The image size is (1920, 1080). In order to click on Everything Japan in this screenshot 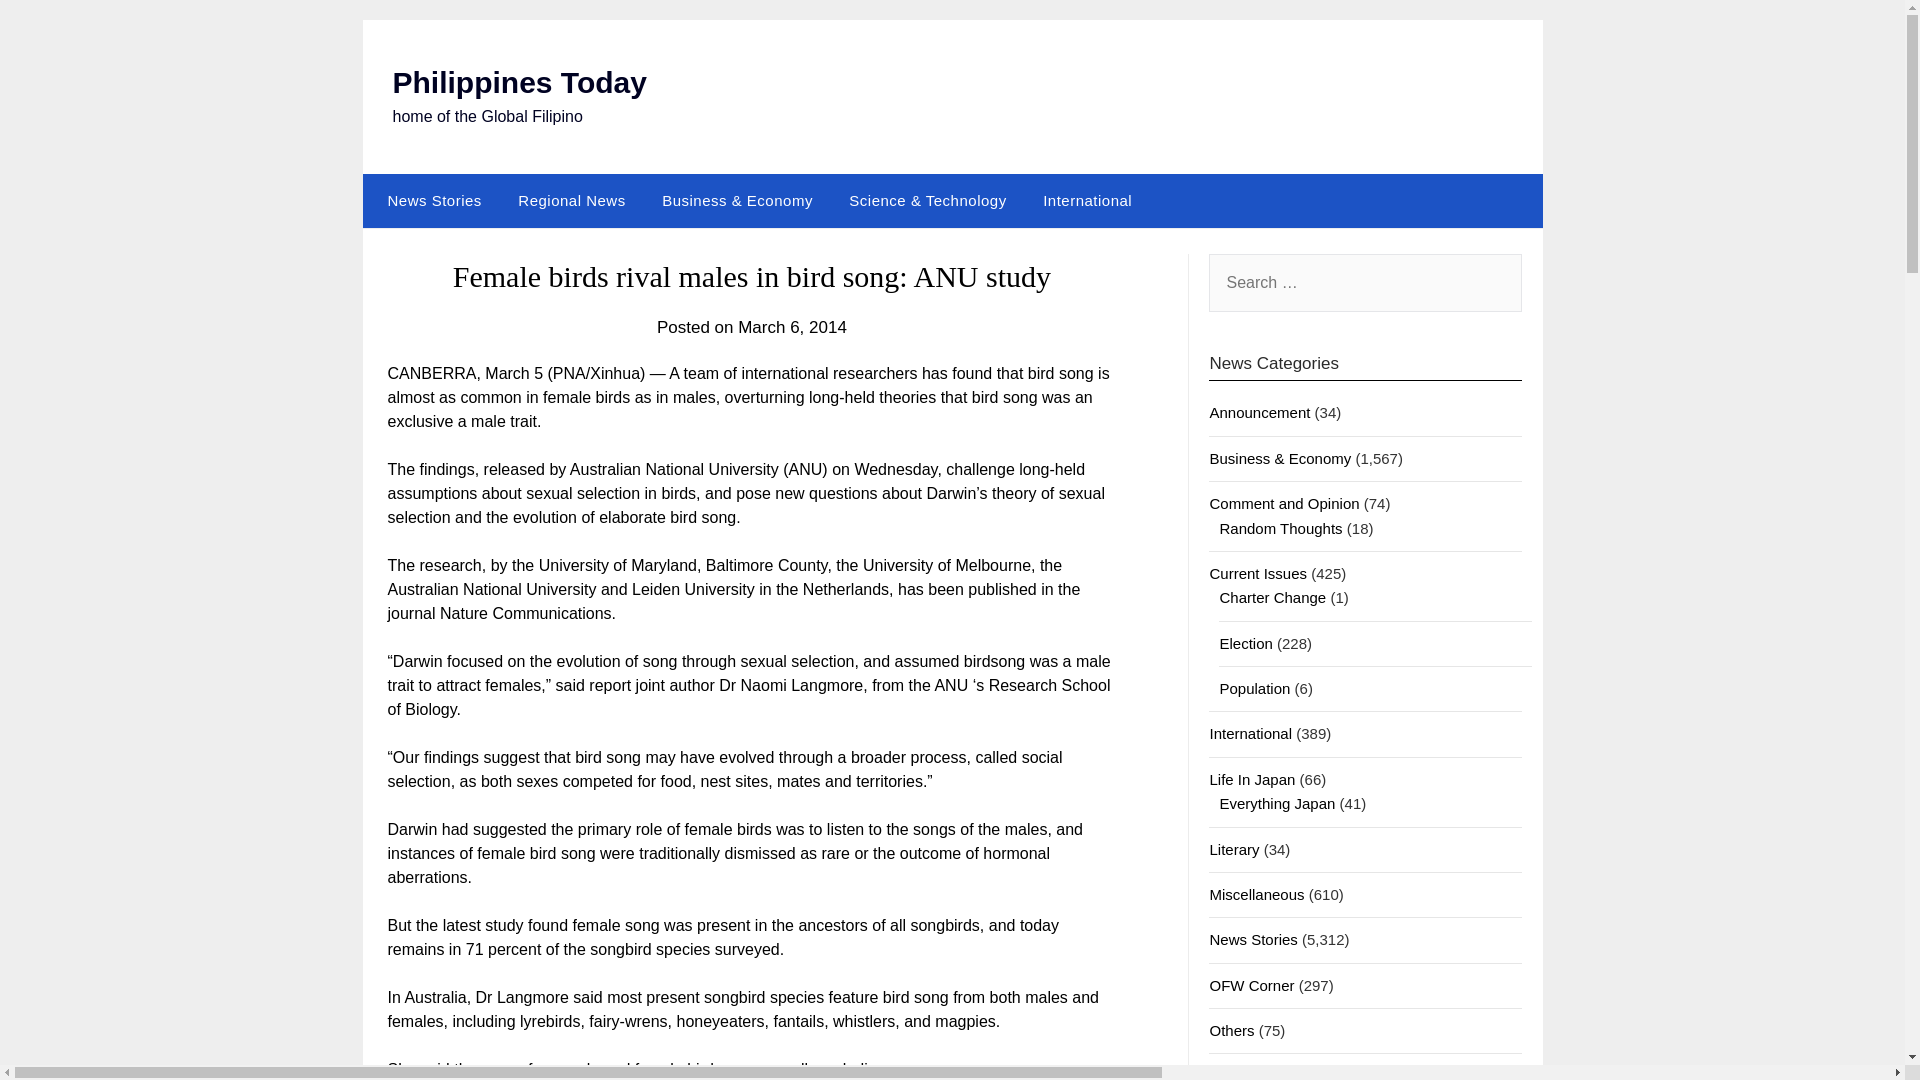, I will do `click(1276, 803)`.